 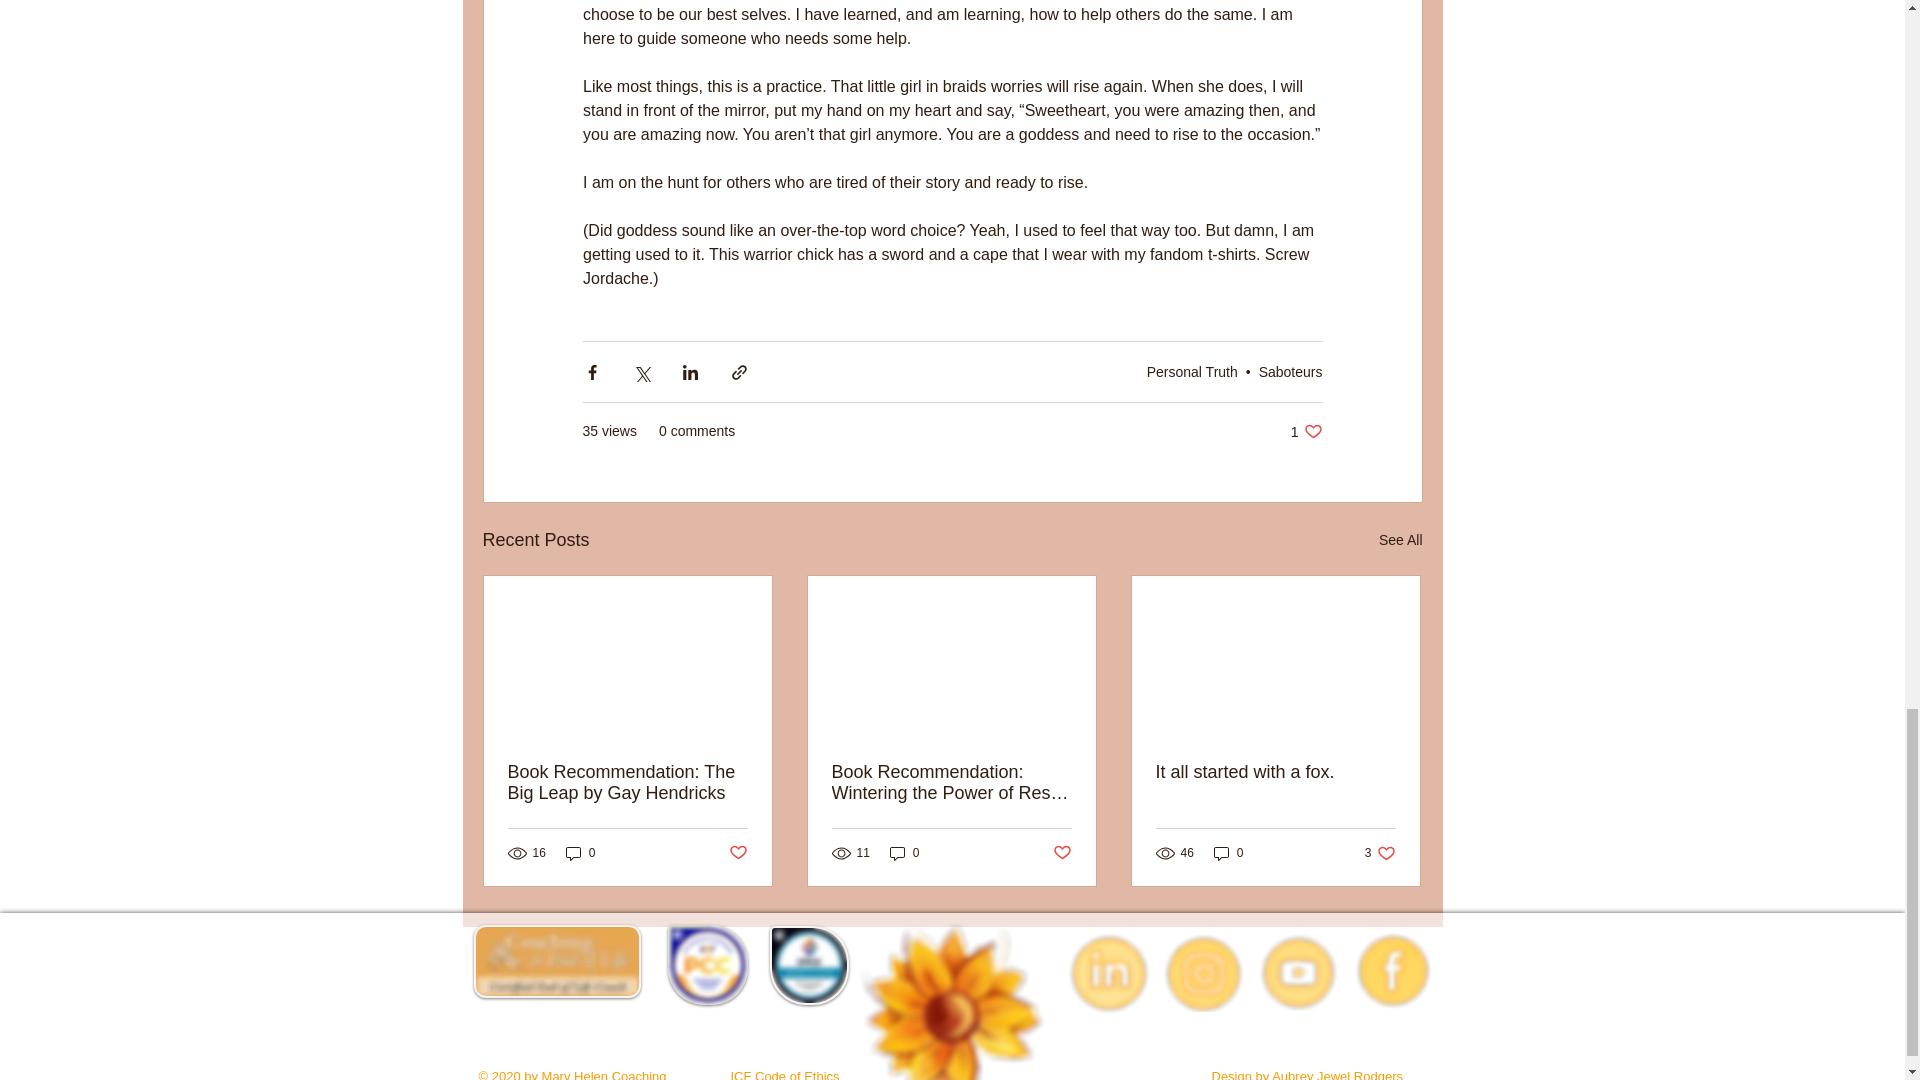 I want to click on Post not marked as liked, so click(x=1306, y=431).